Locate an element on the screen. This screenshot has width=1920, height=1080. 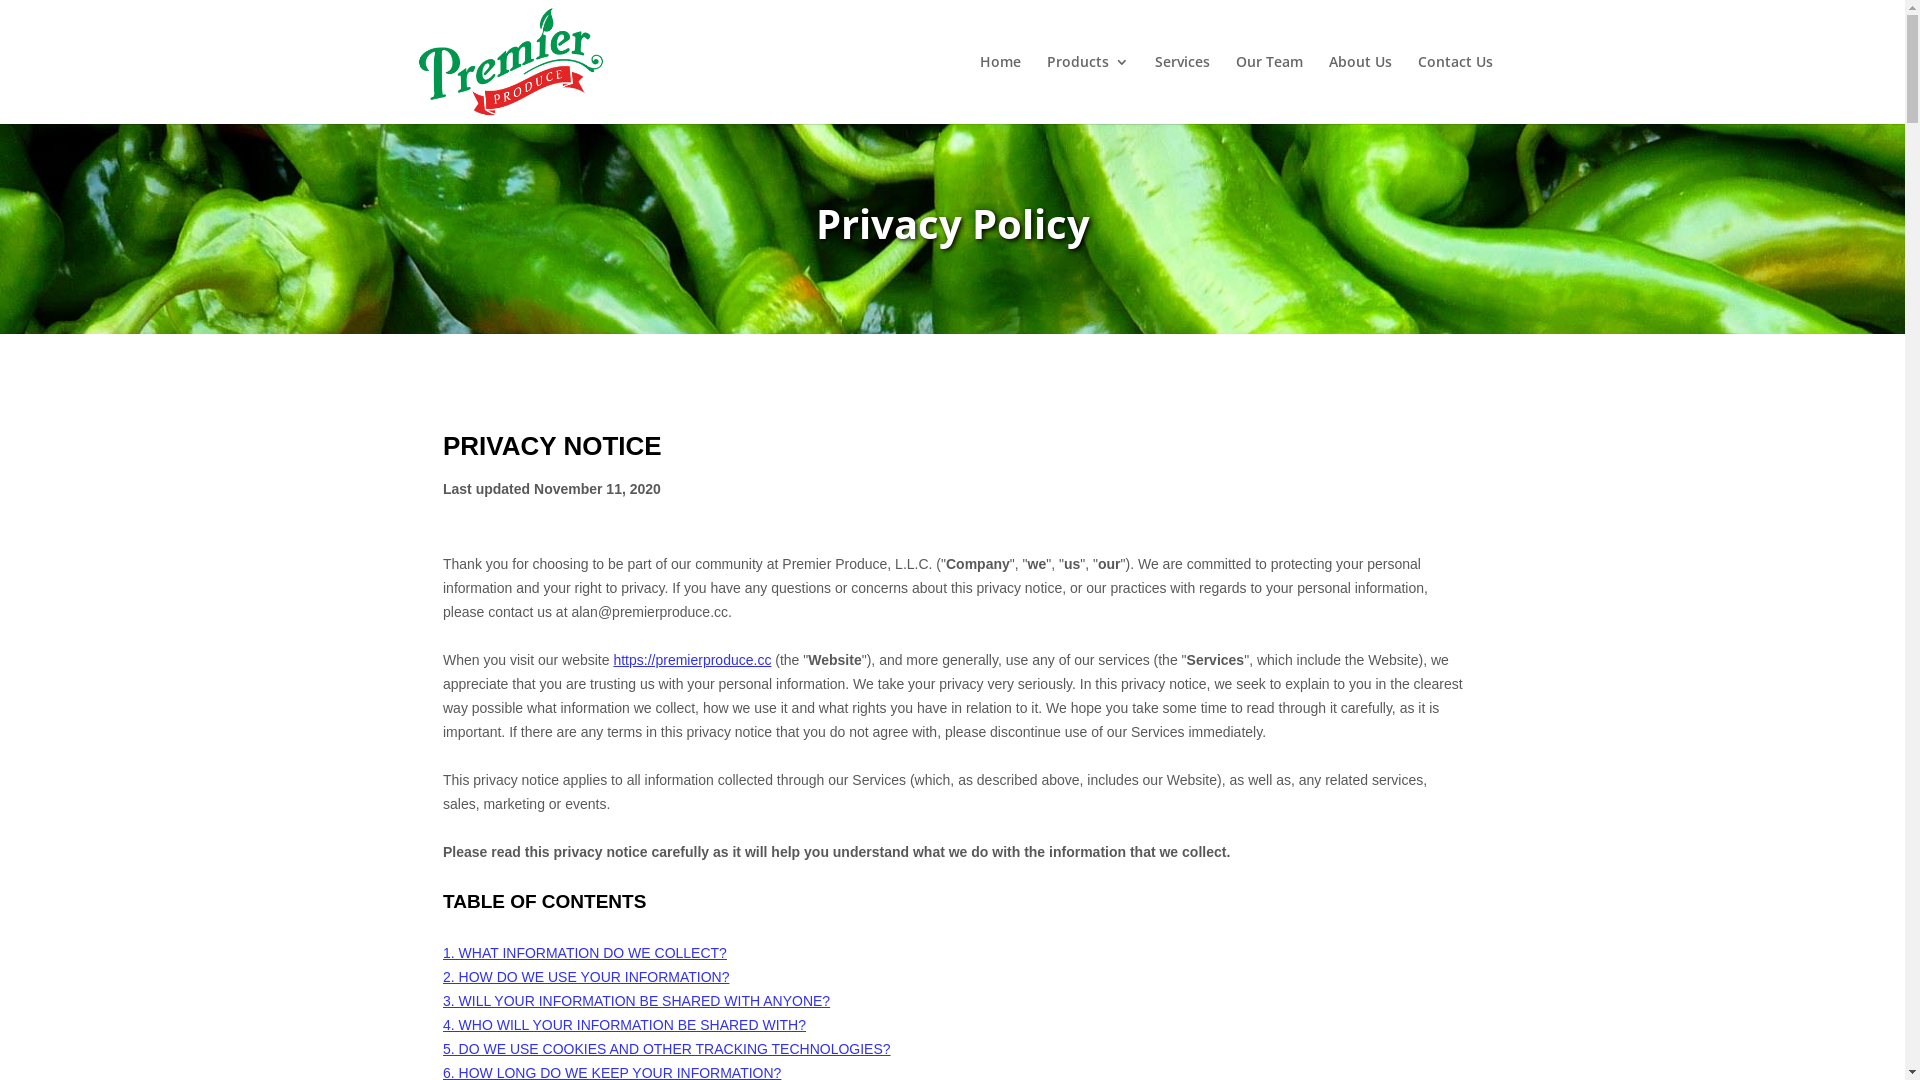
Home is located at coordinates (1000, 90).